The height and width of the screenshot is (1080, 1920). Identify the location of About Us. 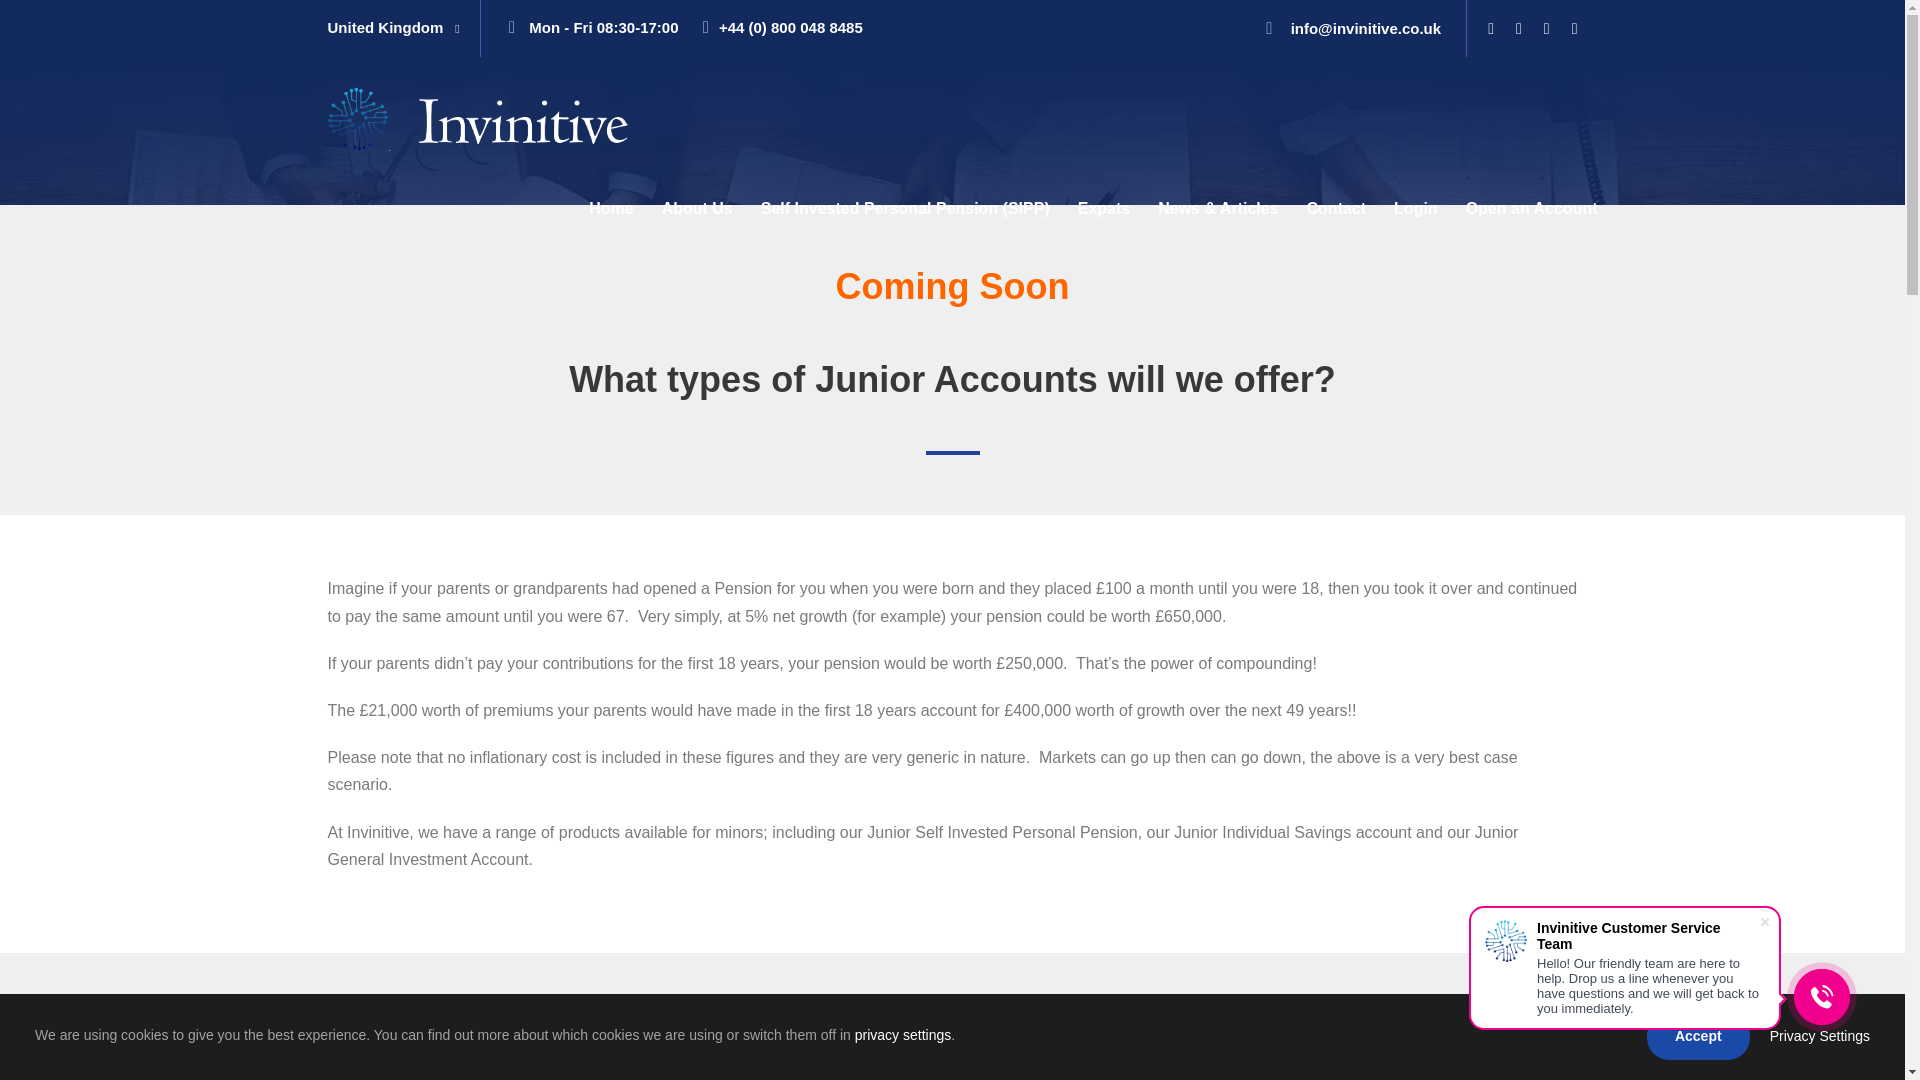
(698, 218).